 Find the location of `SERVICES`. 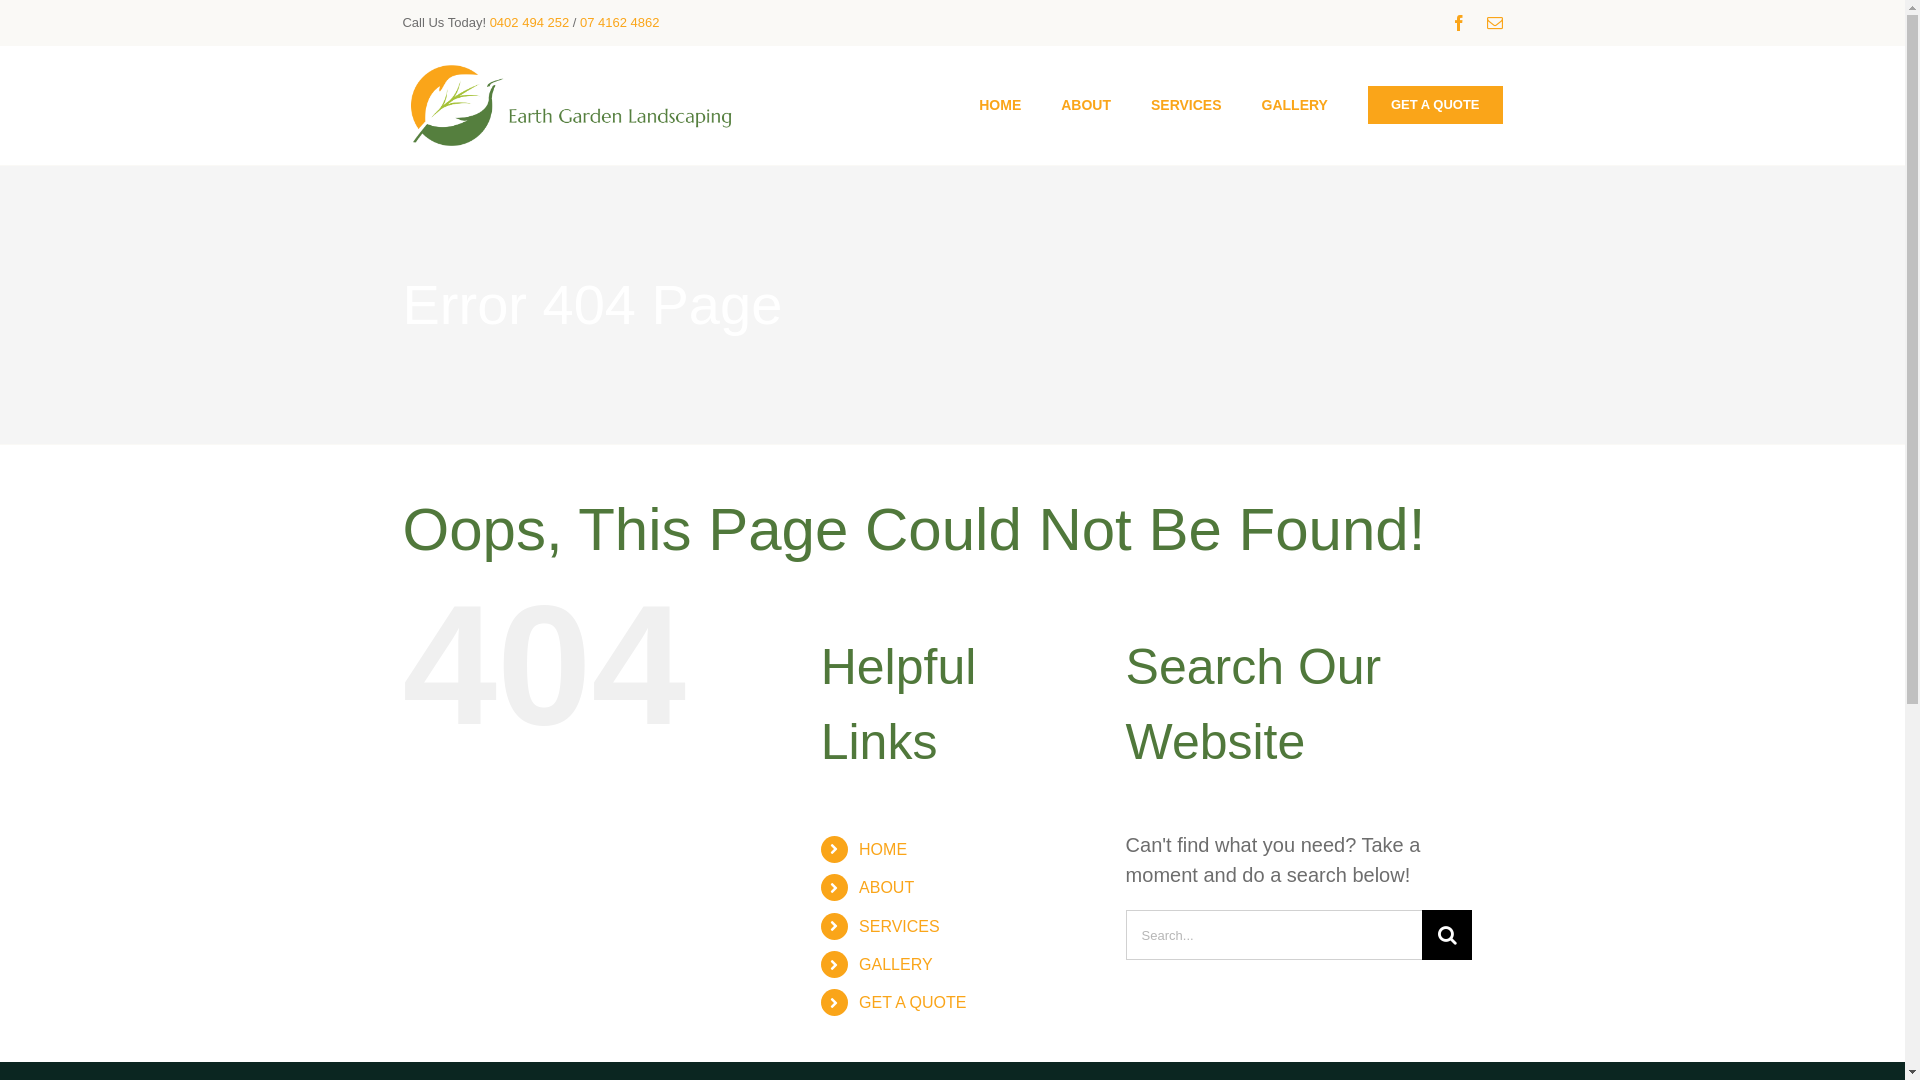

SERVICES is located at coordinates (900, 926).